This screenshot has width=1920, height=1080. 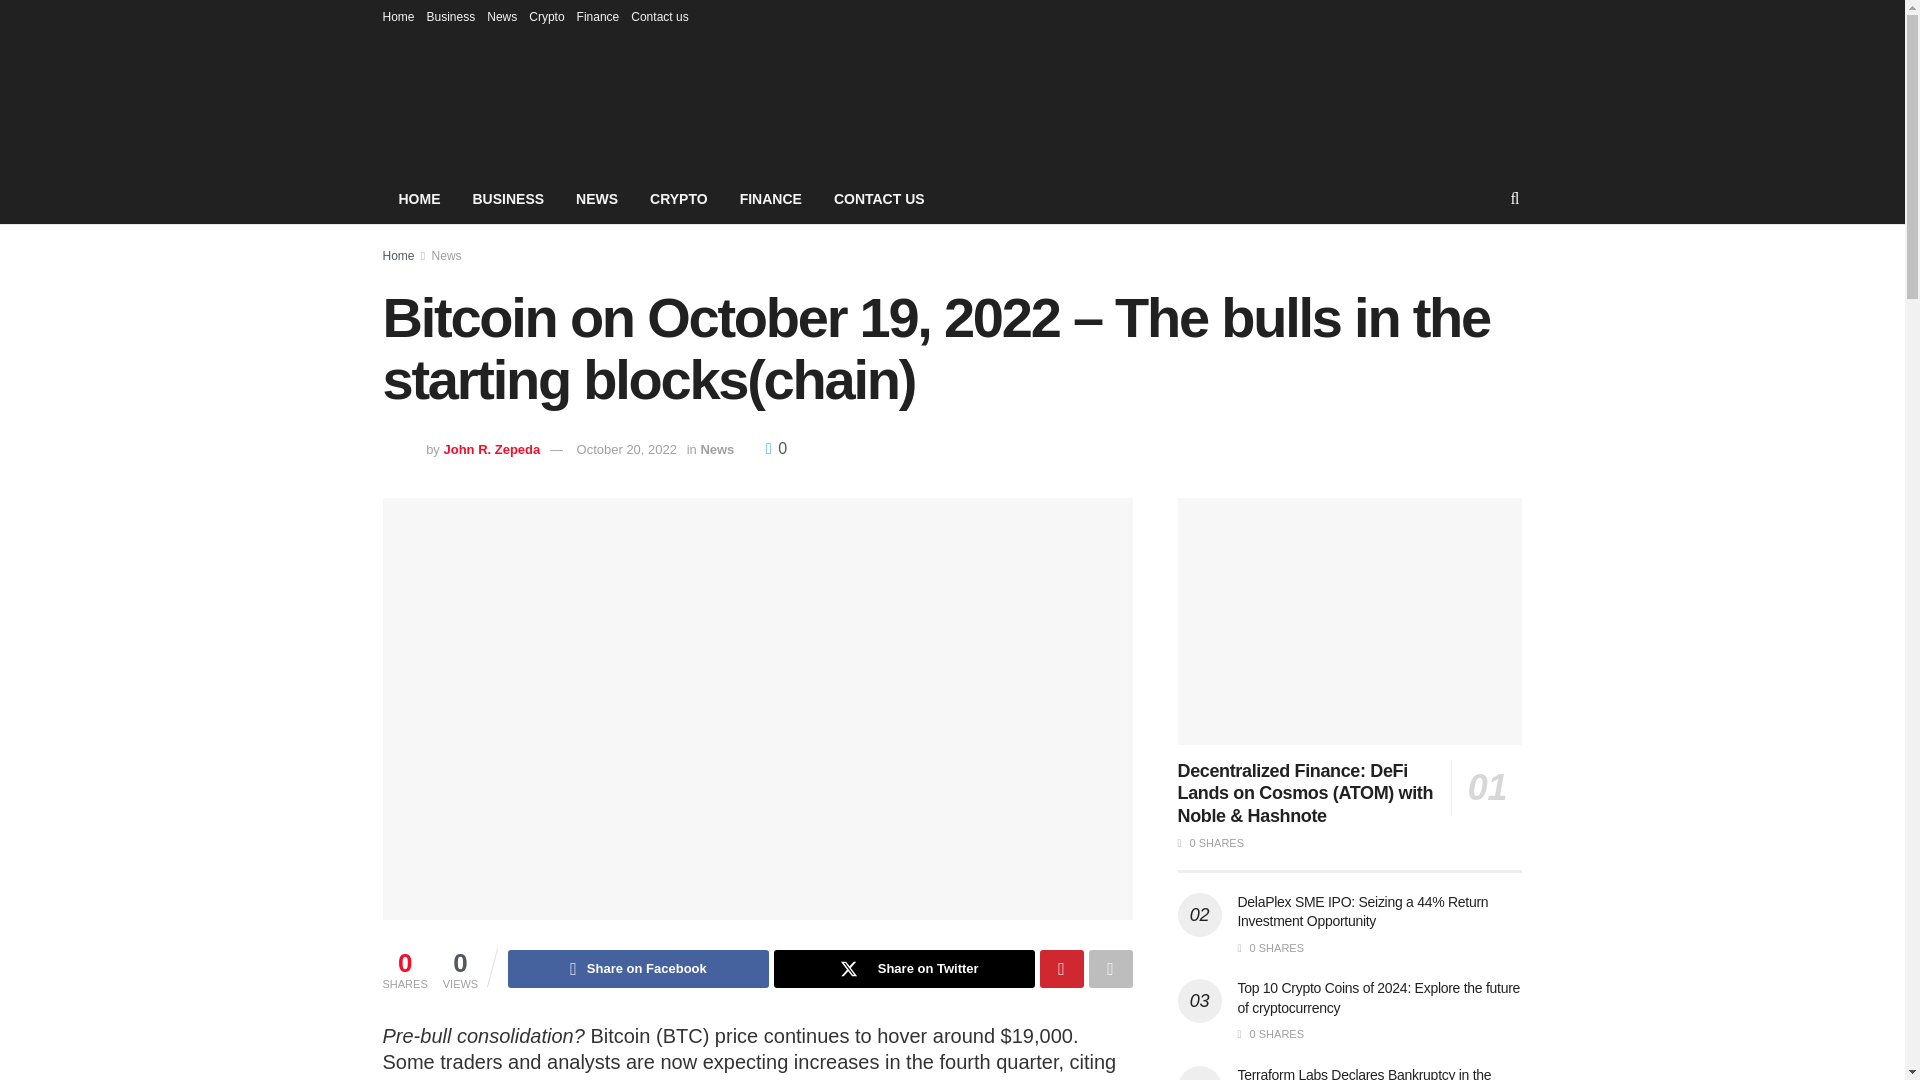 What do you see at coordinates (716, 448) in the screenshot?
I see `News` at bounding box center [716, 448].